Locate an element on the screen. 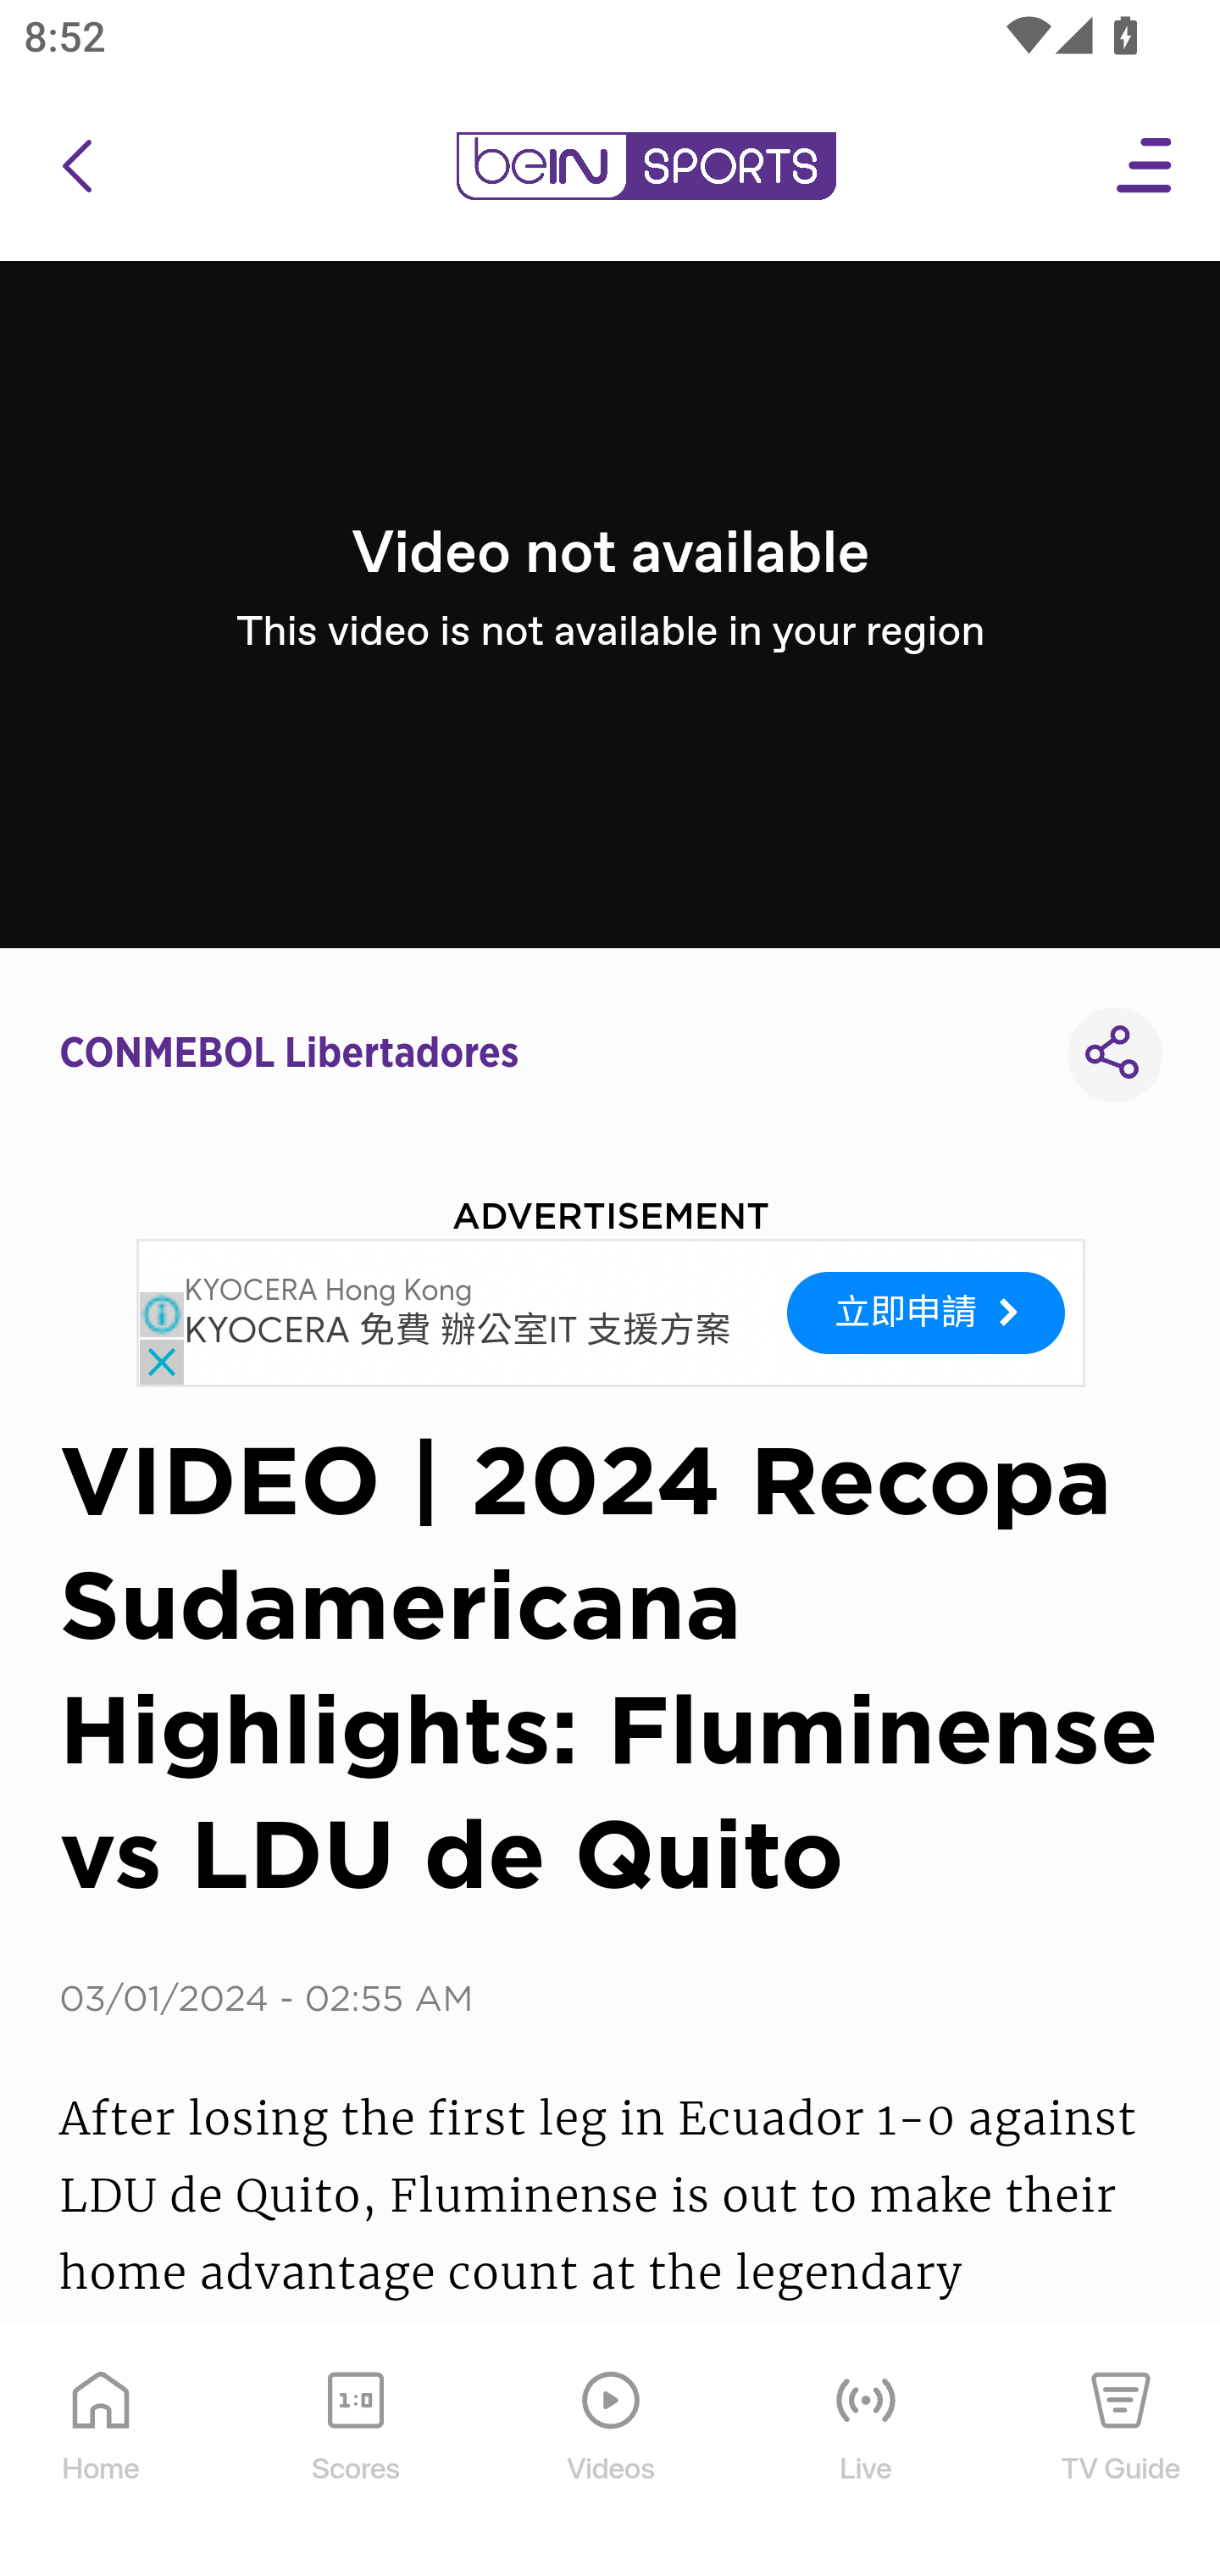  Videos Videos Icon Videos is located at coordinates (612, 2451).